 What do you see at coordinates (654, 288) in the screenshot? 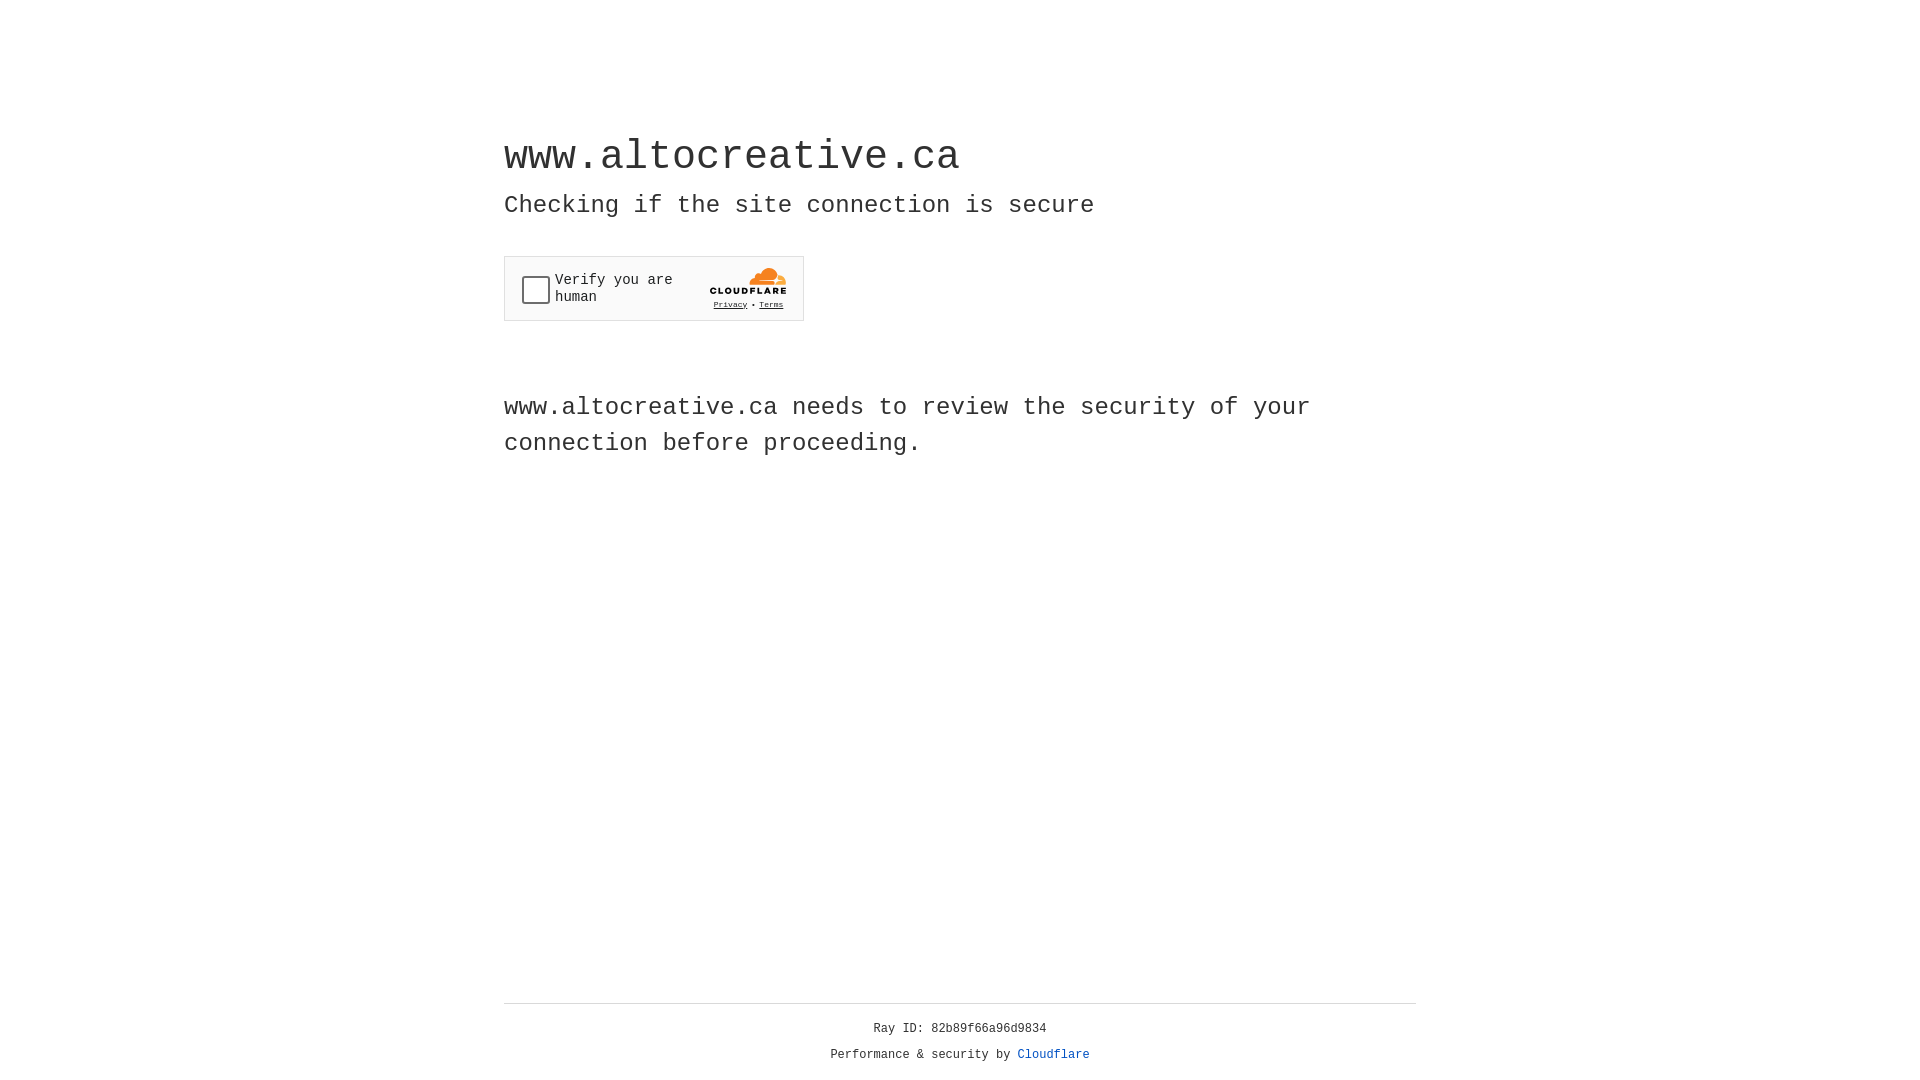
I see `Widget containing a Cloudflare security challenge` at bounding box center [654, 288].